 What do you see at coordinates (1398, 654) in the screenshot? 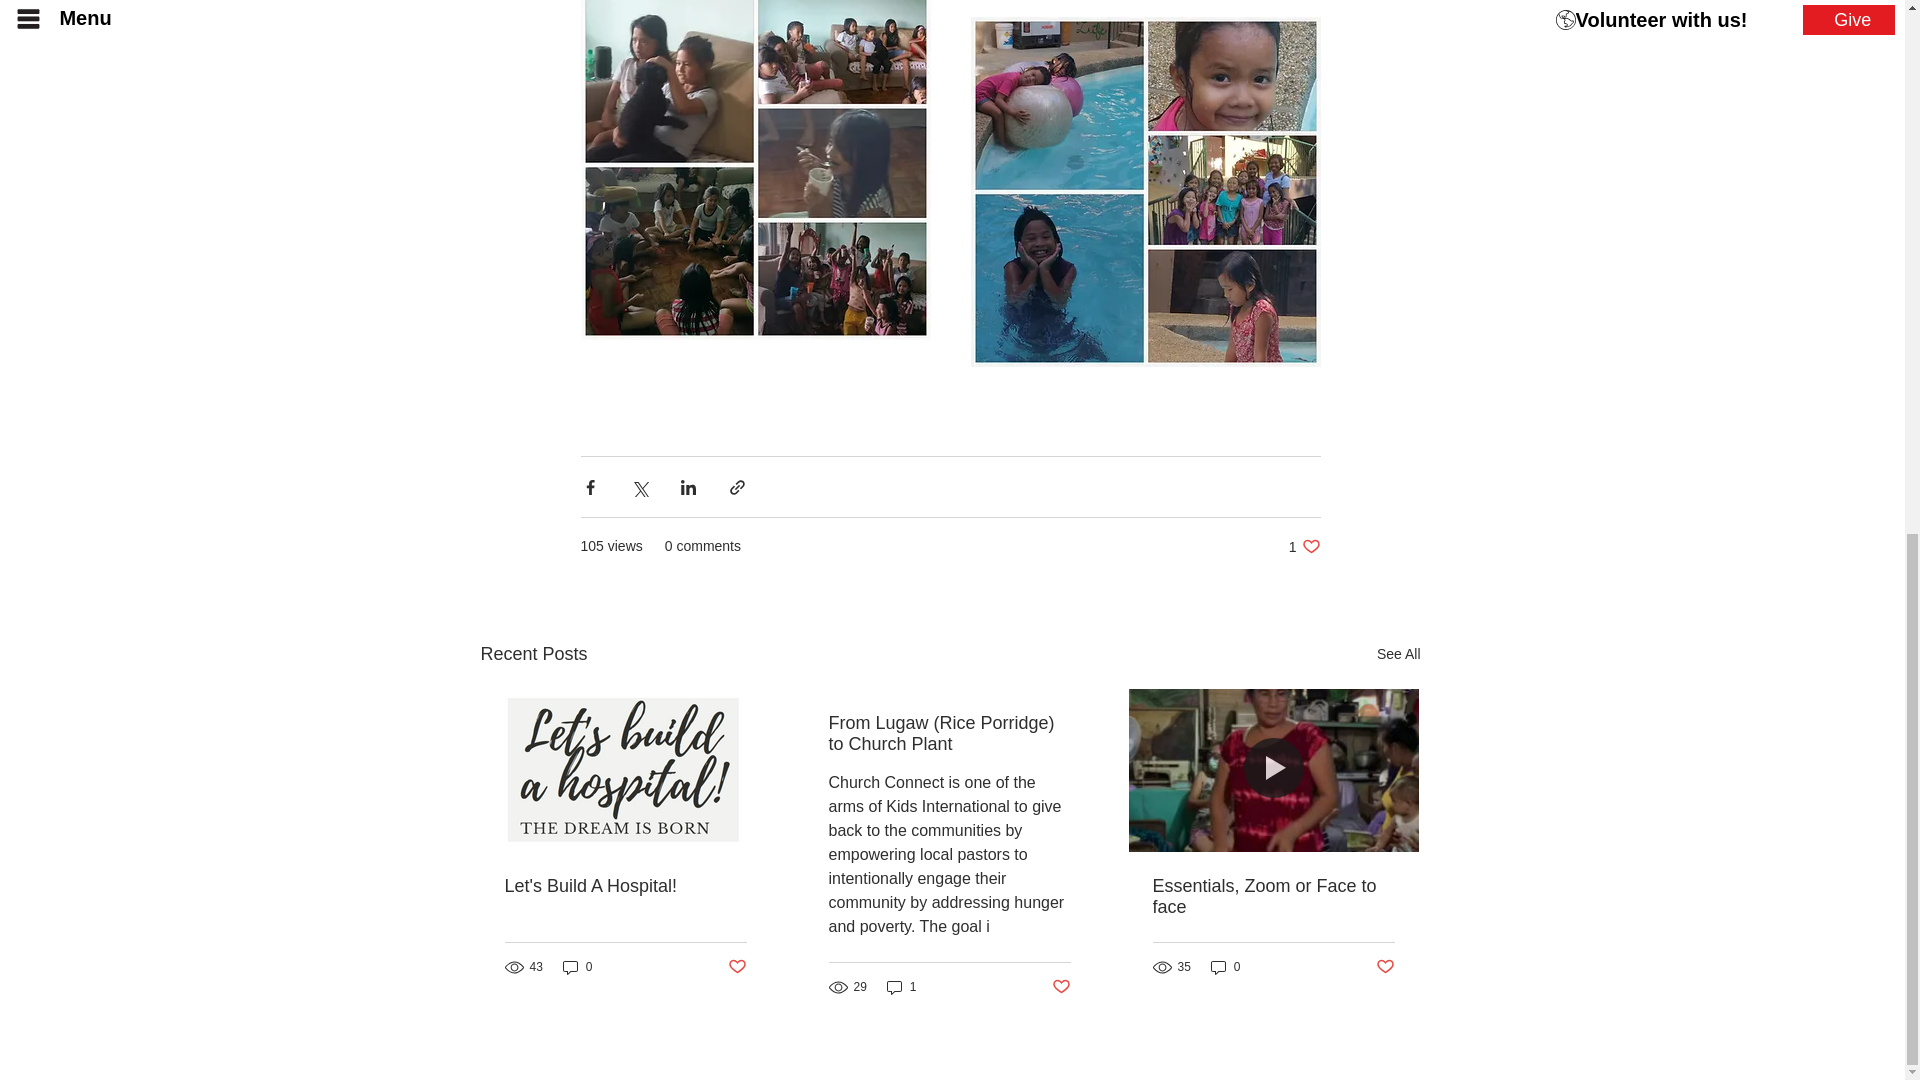
I see `See All` at bounding box center [1398, 654].